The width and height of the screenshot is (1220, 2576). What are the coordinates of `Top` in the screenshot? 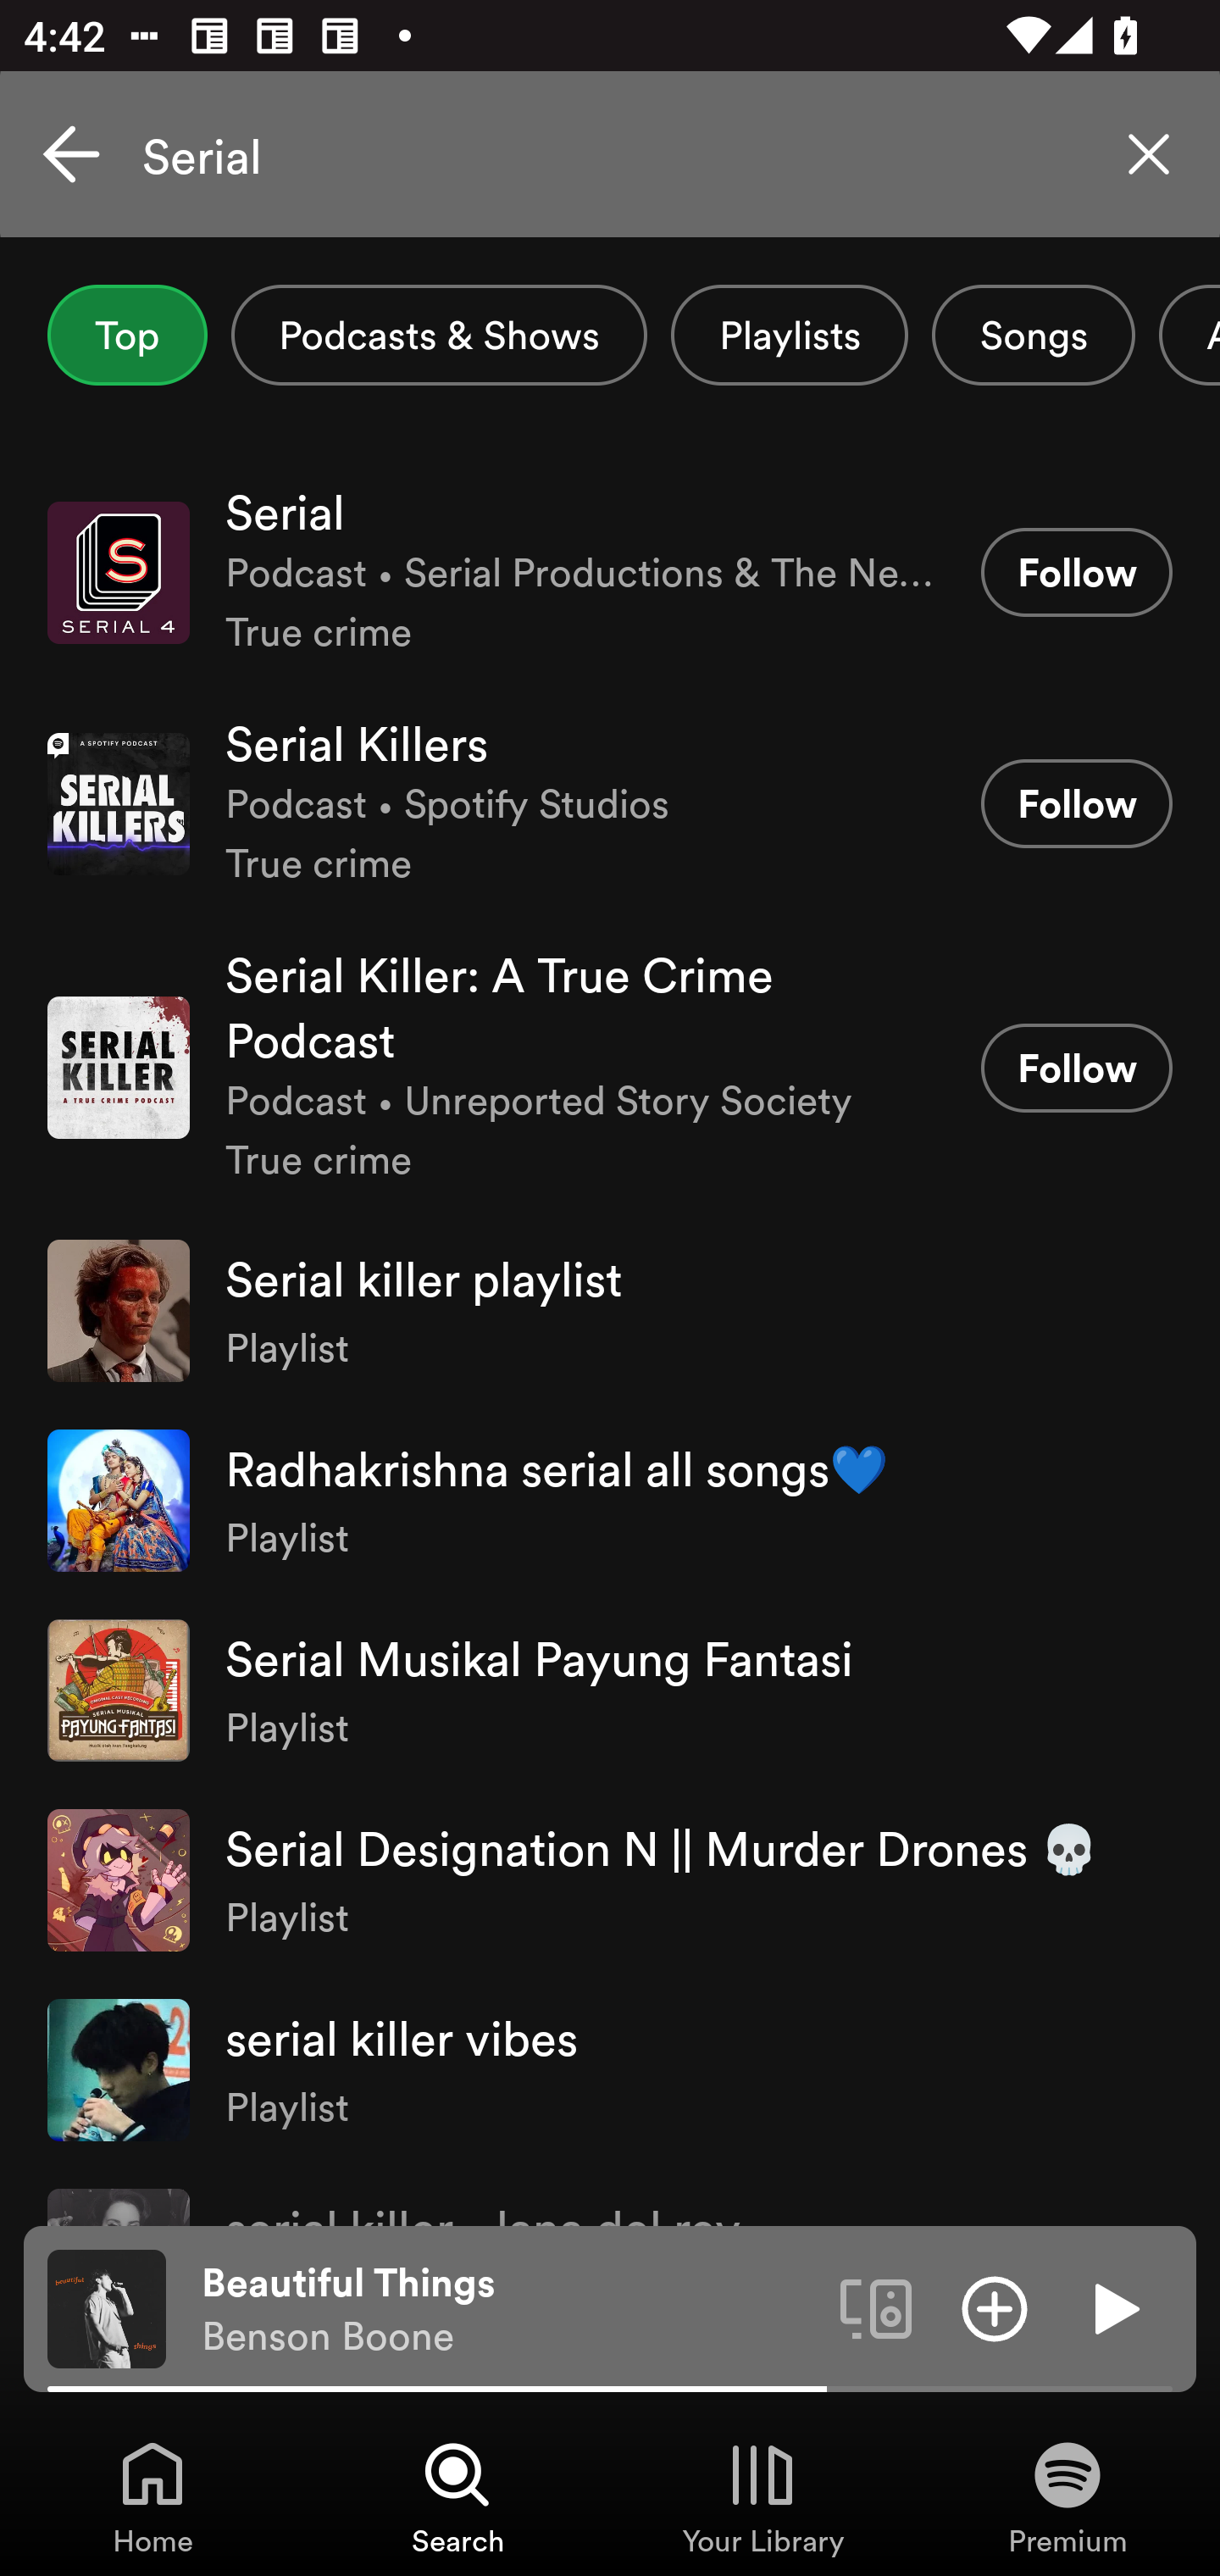 It's located at (127, 335).